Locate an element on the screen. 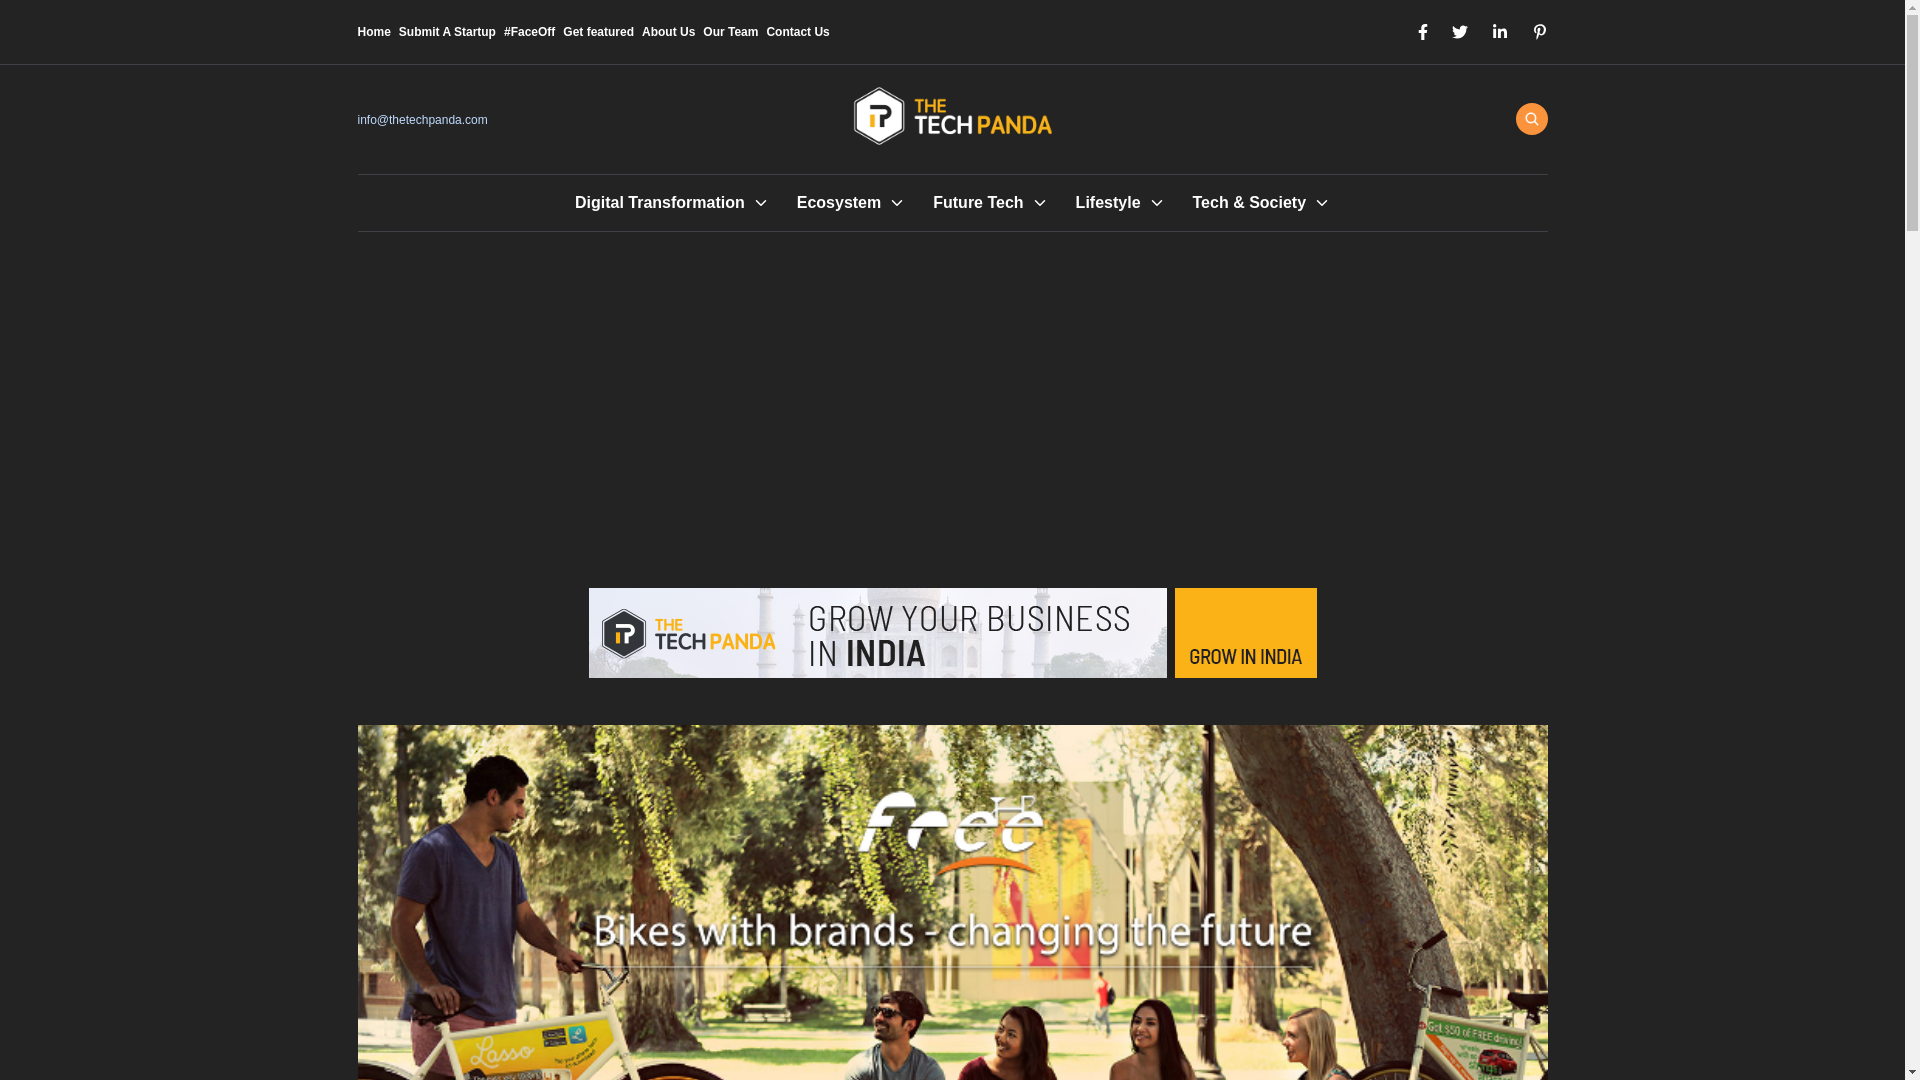 The image size is (1920, 1080). Get featured is located at coordinates (598, 32).